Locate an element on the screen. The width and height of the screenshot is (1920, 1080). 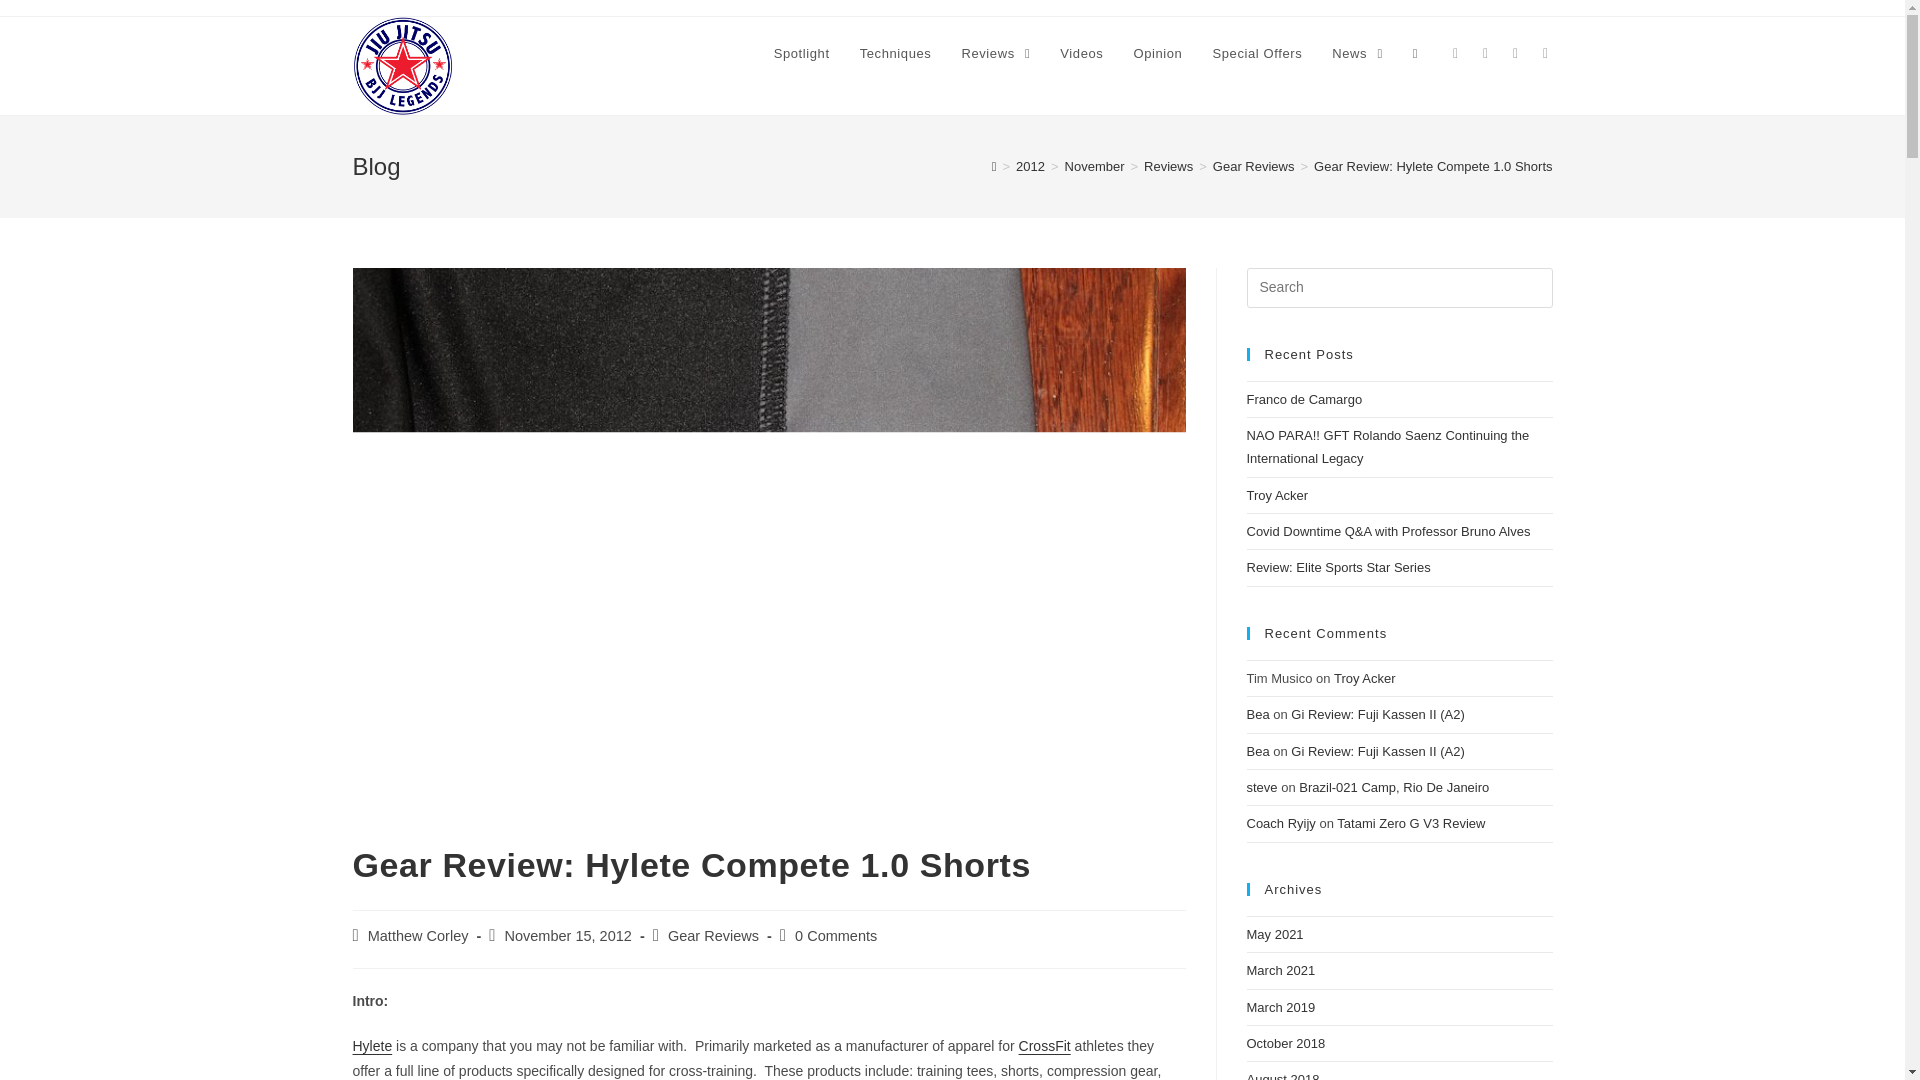
Opinion is located at coordinates (1156, 54).